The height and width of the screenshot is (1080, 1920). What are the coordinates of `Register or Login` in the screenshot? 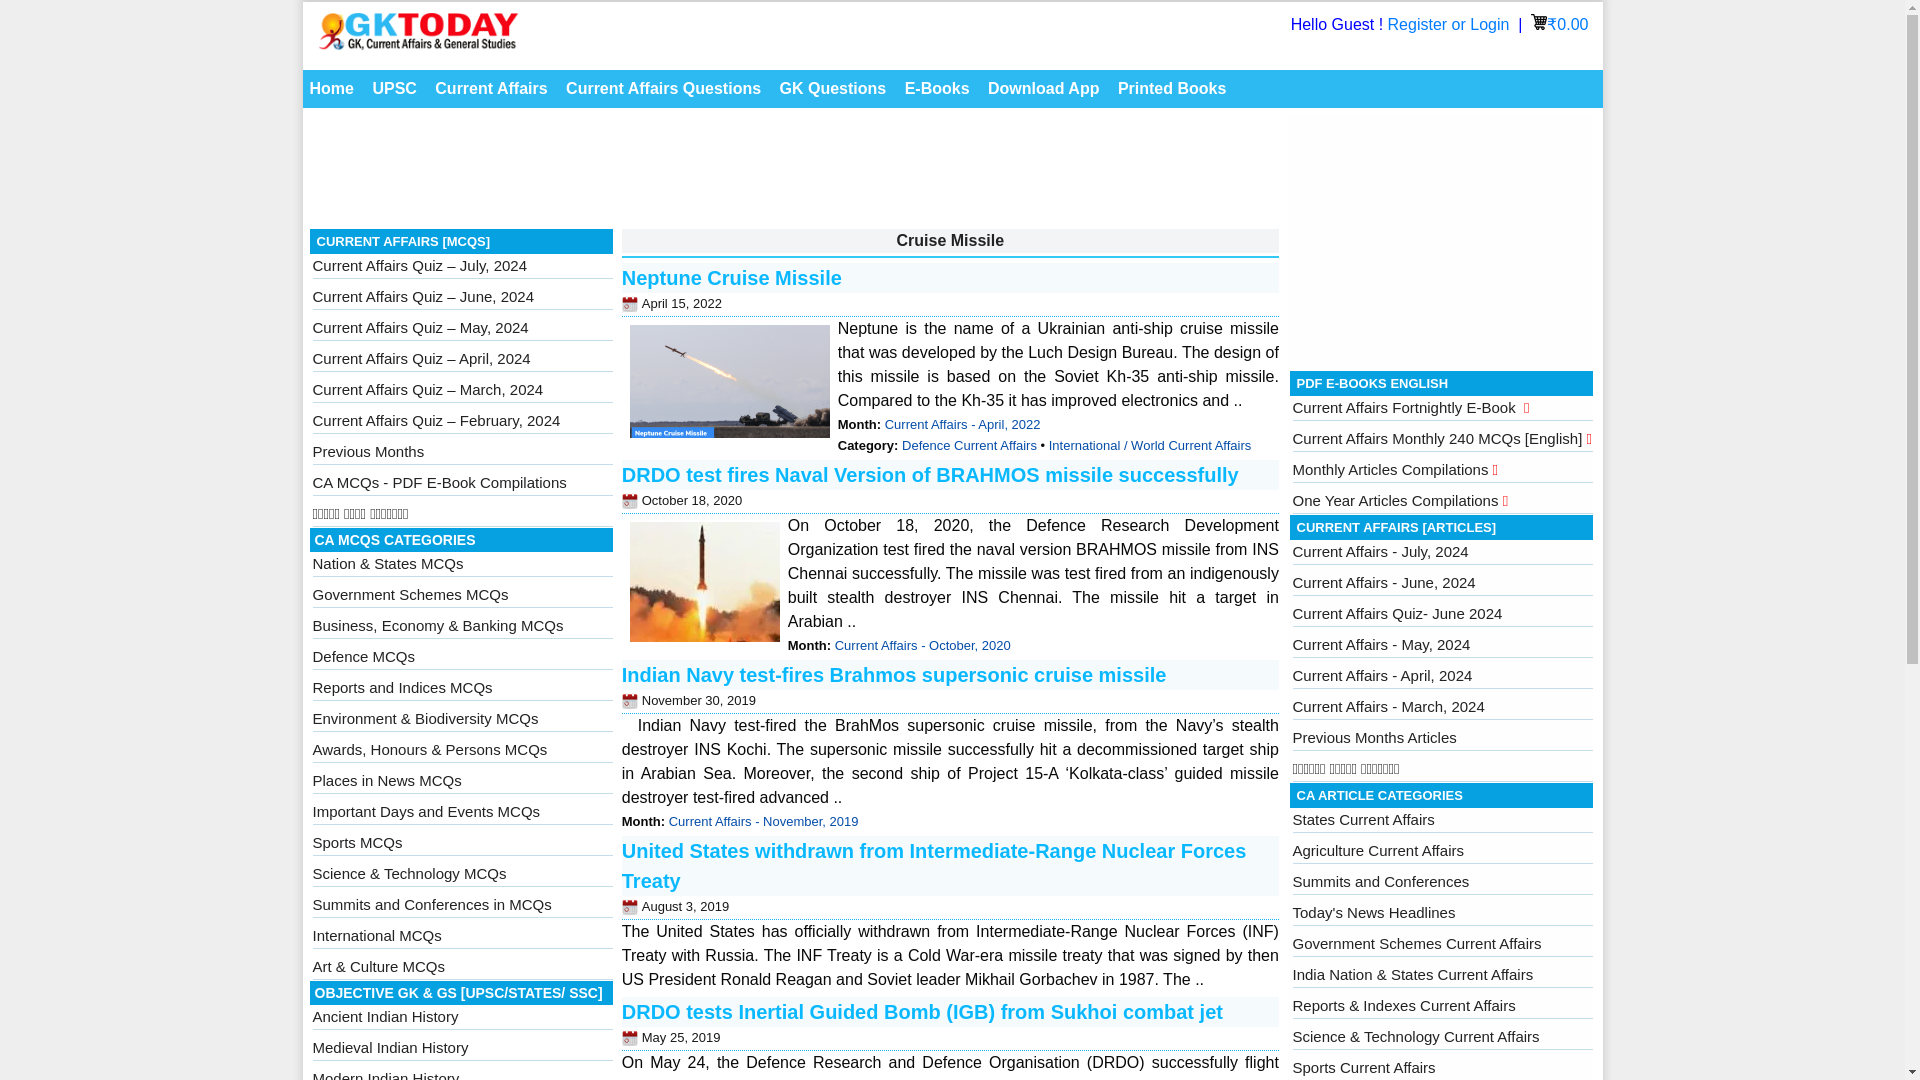 It's located at (1451, 24).